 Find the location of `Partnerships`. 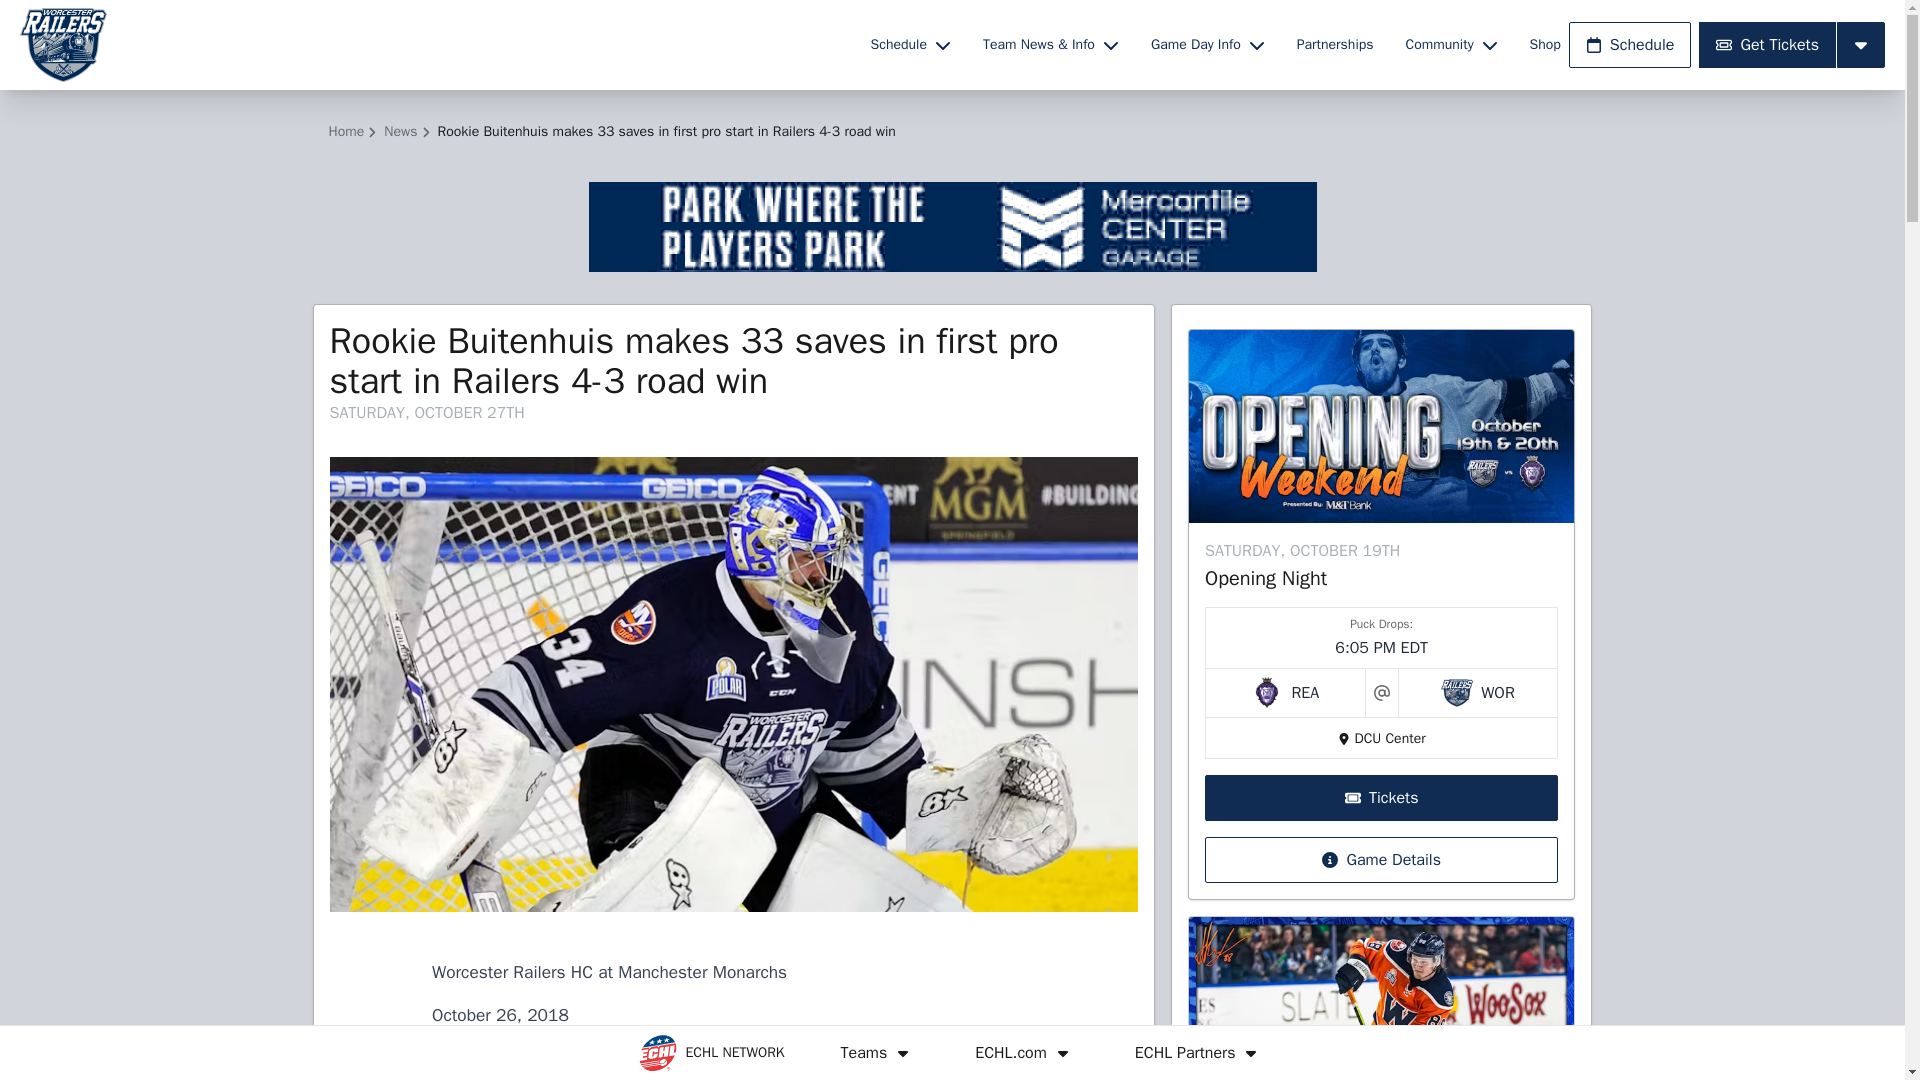

Partnerships is located at coordinates (1335, 44).